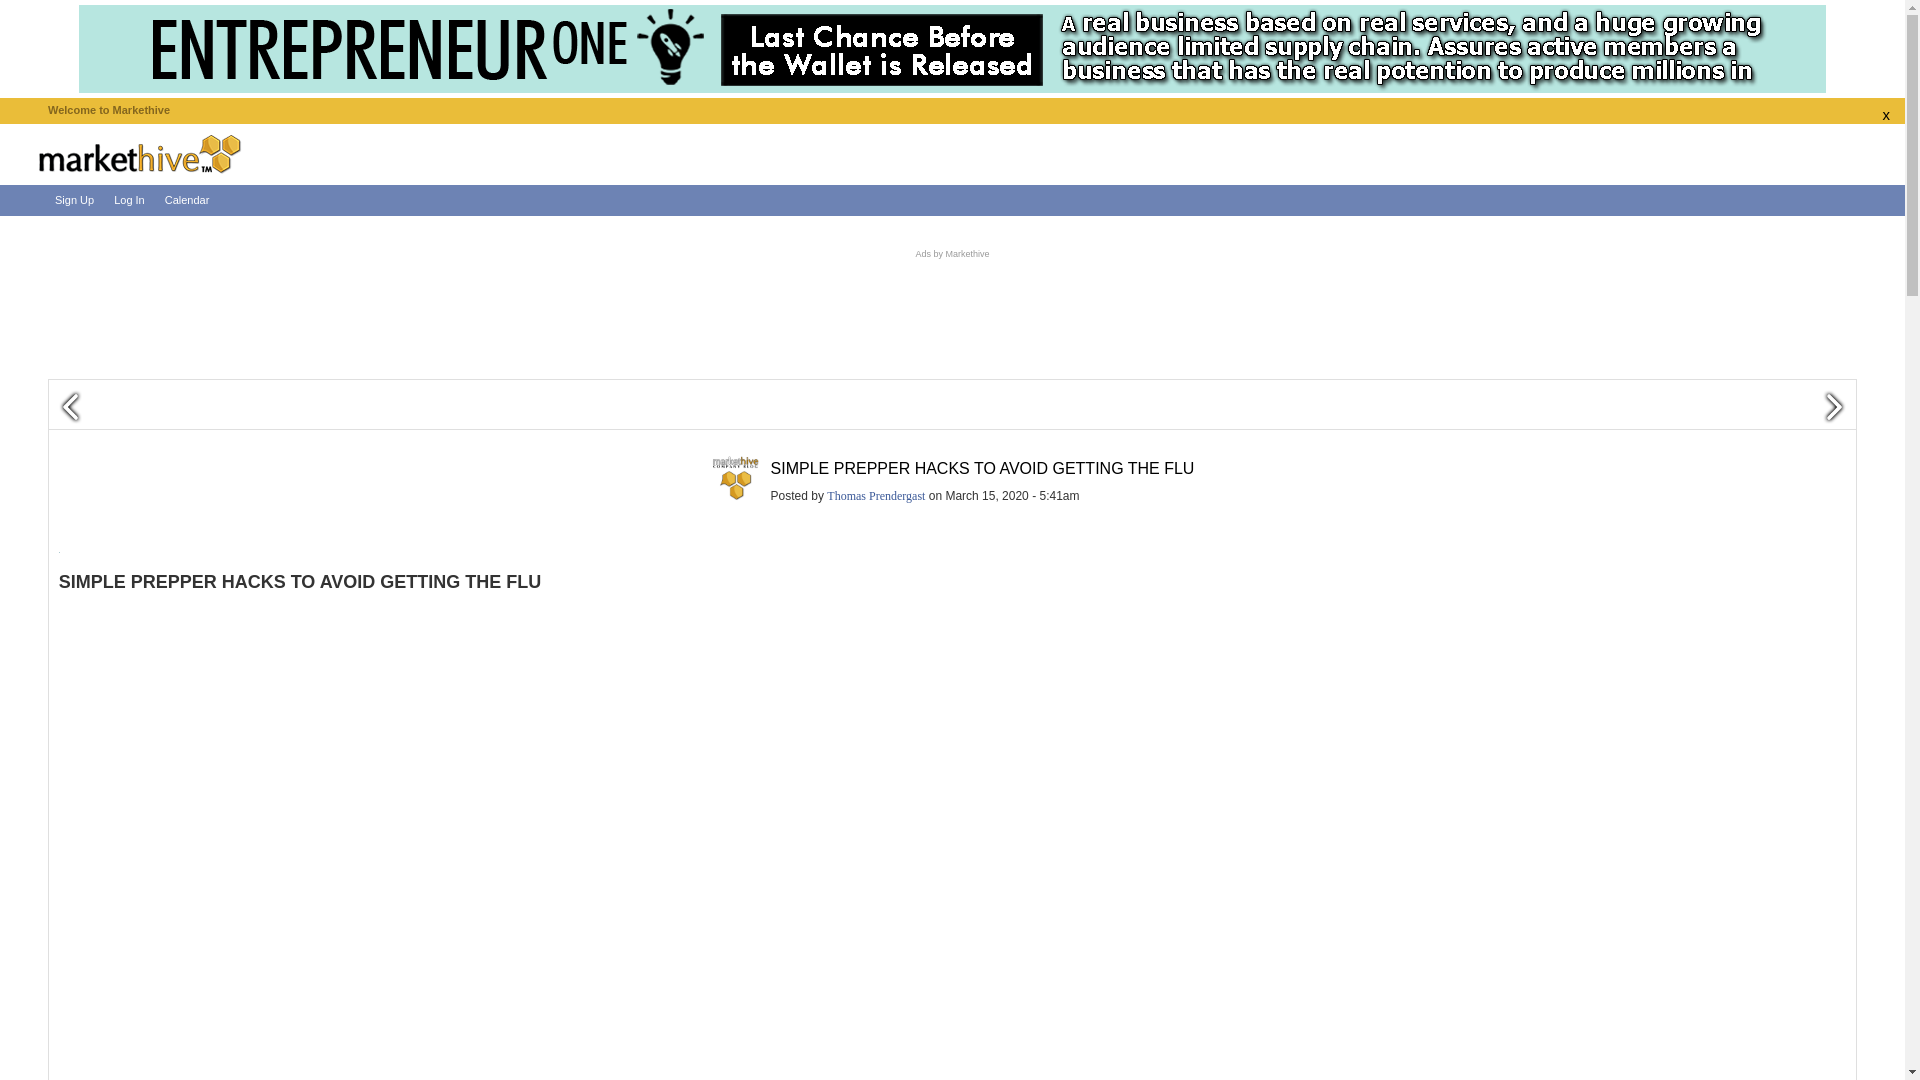  I want to click on MARKETING DEPARTMENT, so click(735, 478).